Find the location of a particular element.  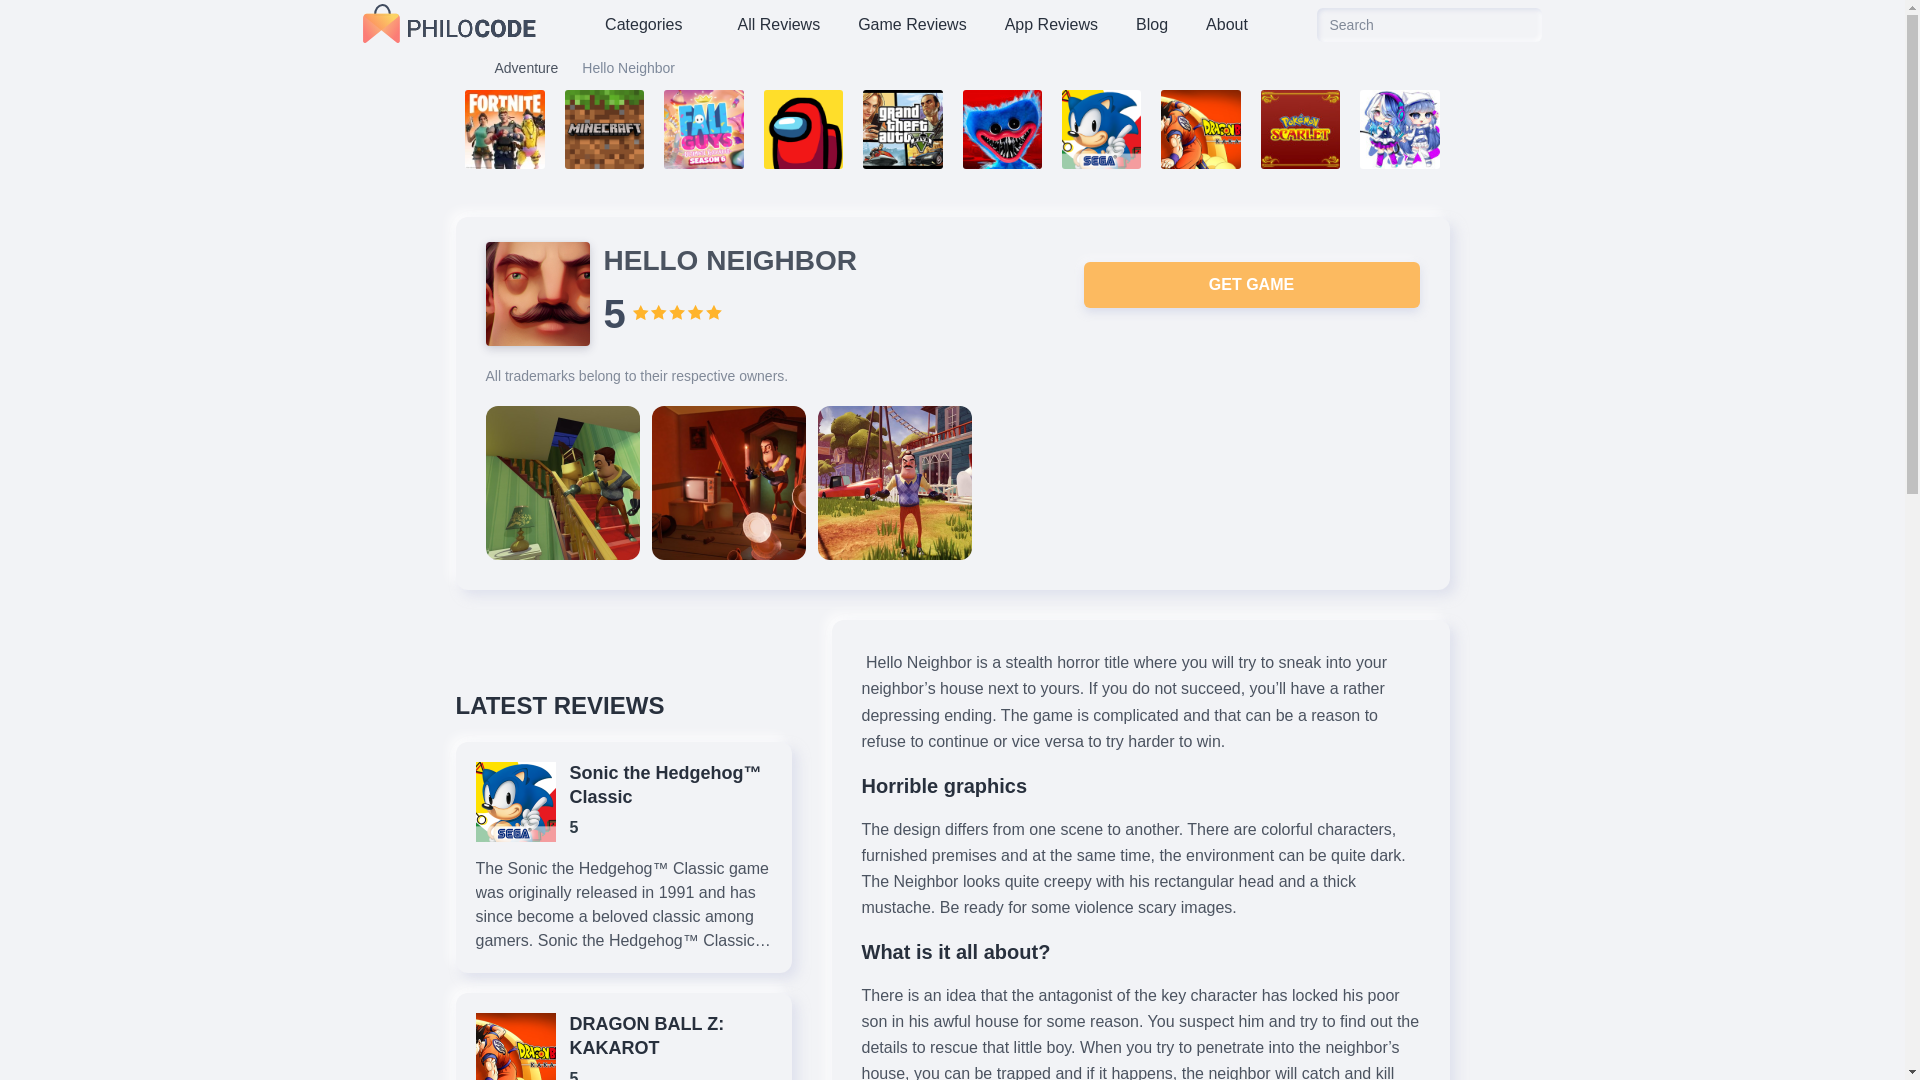

Blog is located at coordinates (1152, 25).